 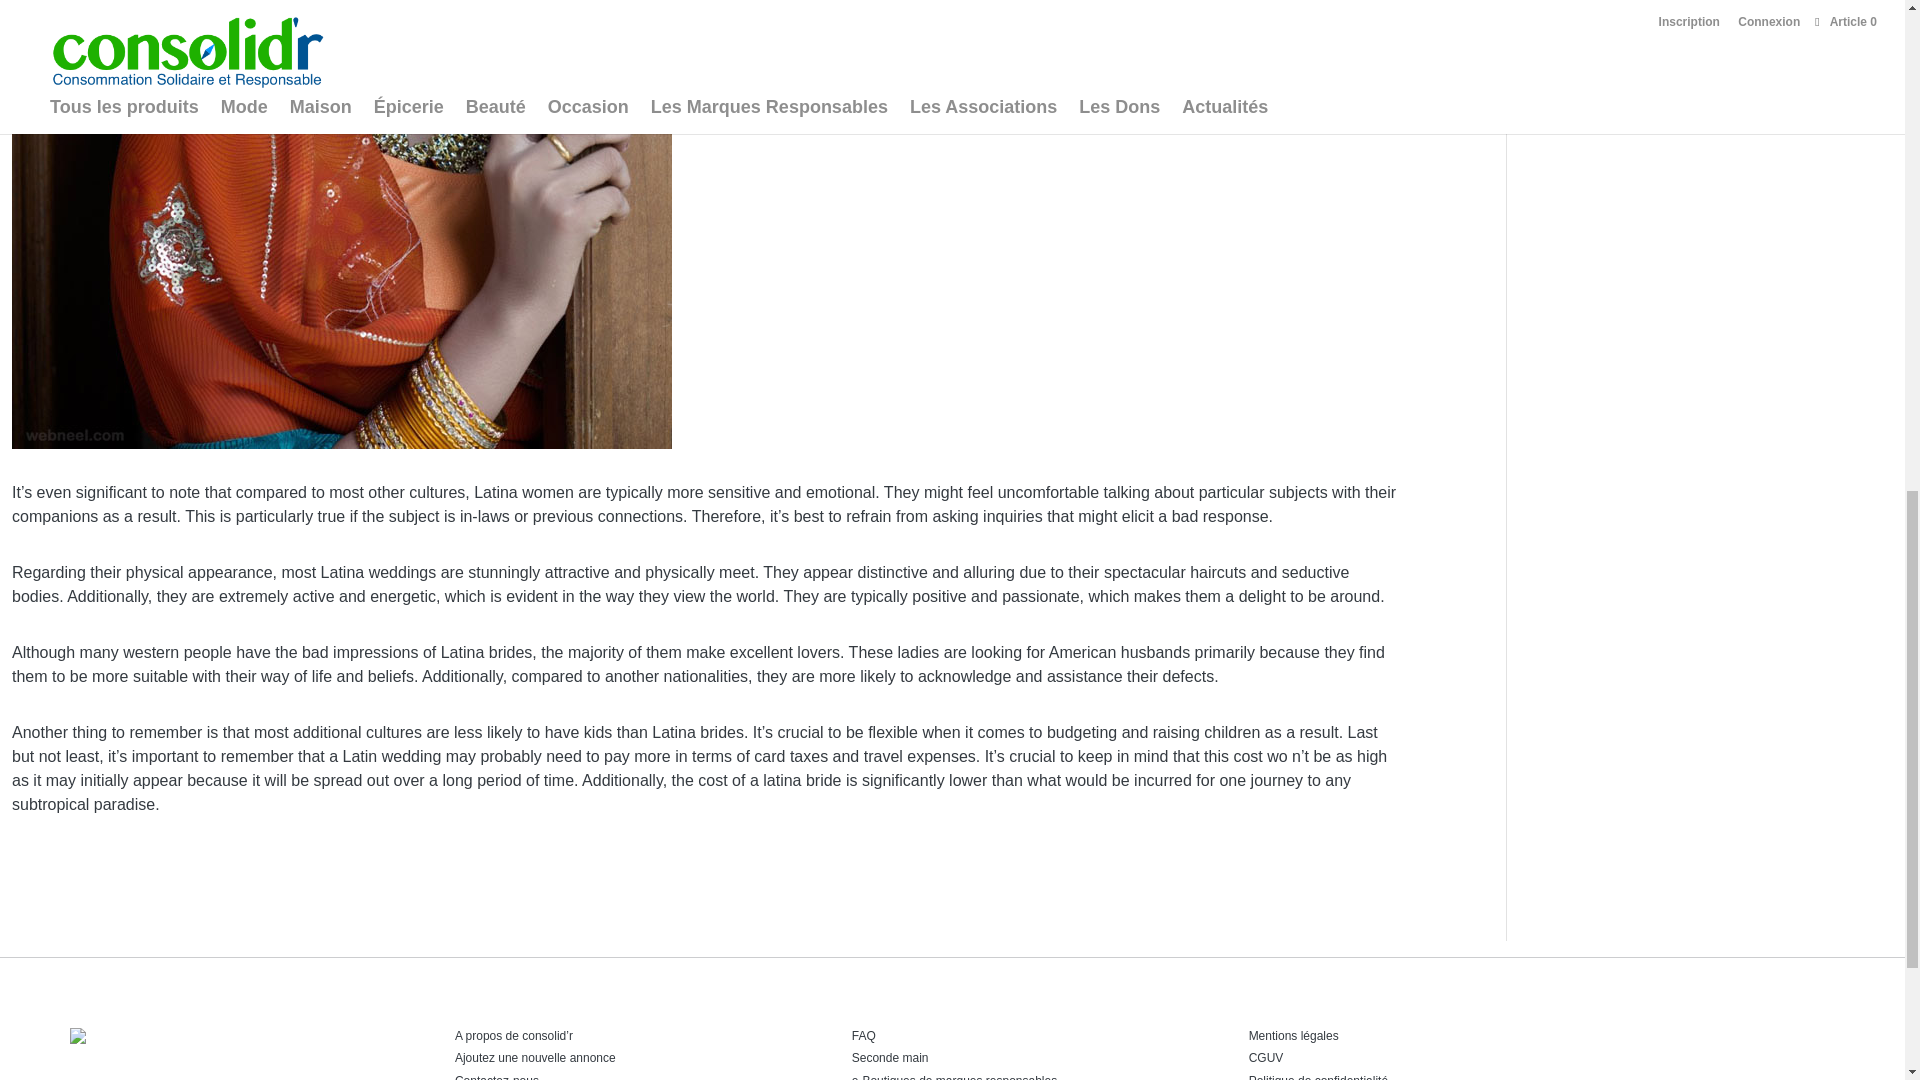 What do you see at coordinates (864, 1036) in the screenshot?
I see `FAQ` at bounding box center [864, 1036].